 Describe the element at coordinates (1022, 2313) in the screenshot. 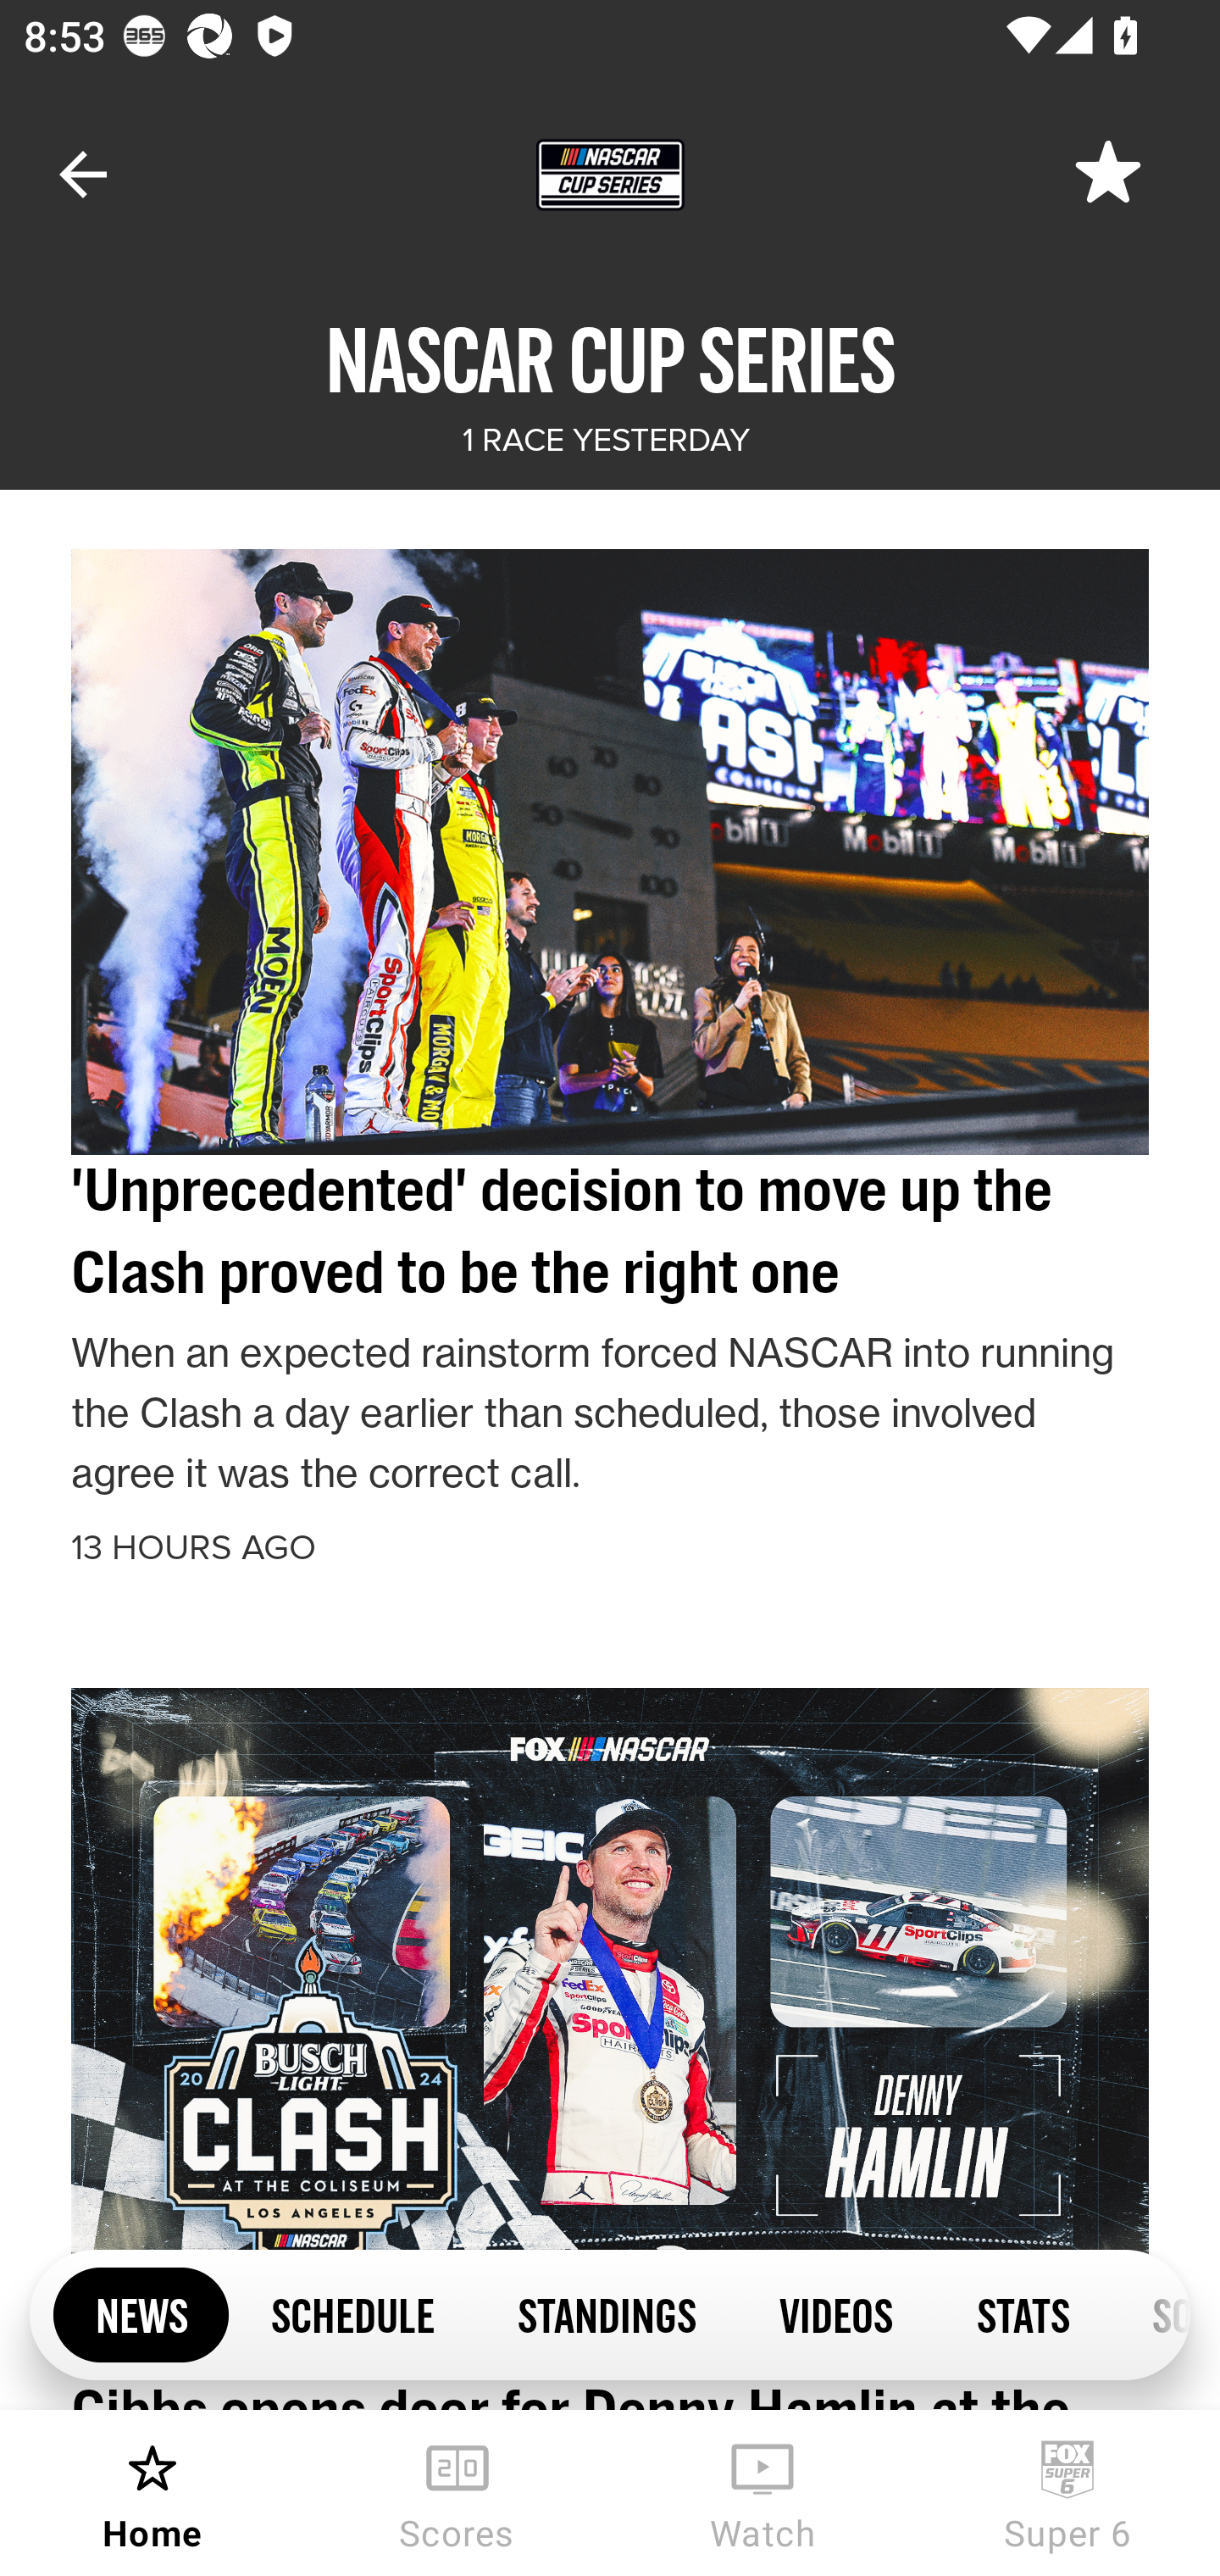

I see `STATS` at that location.